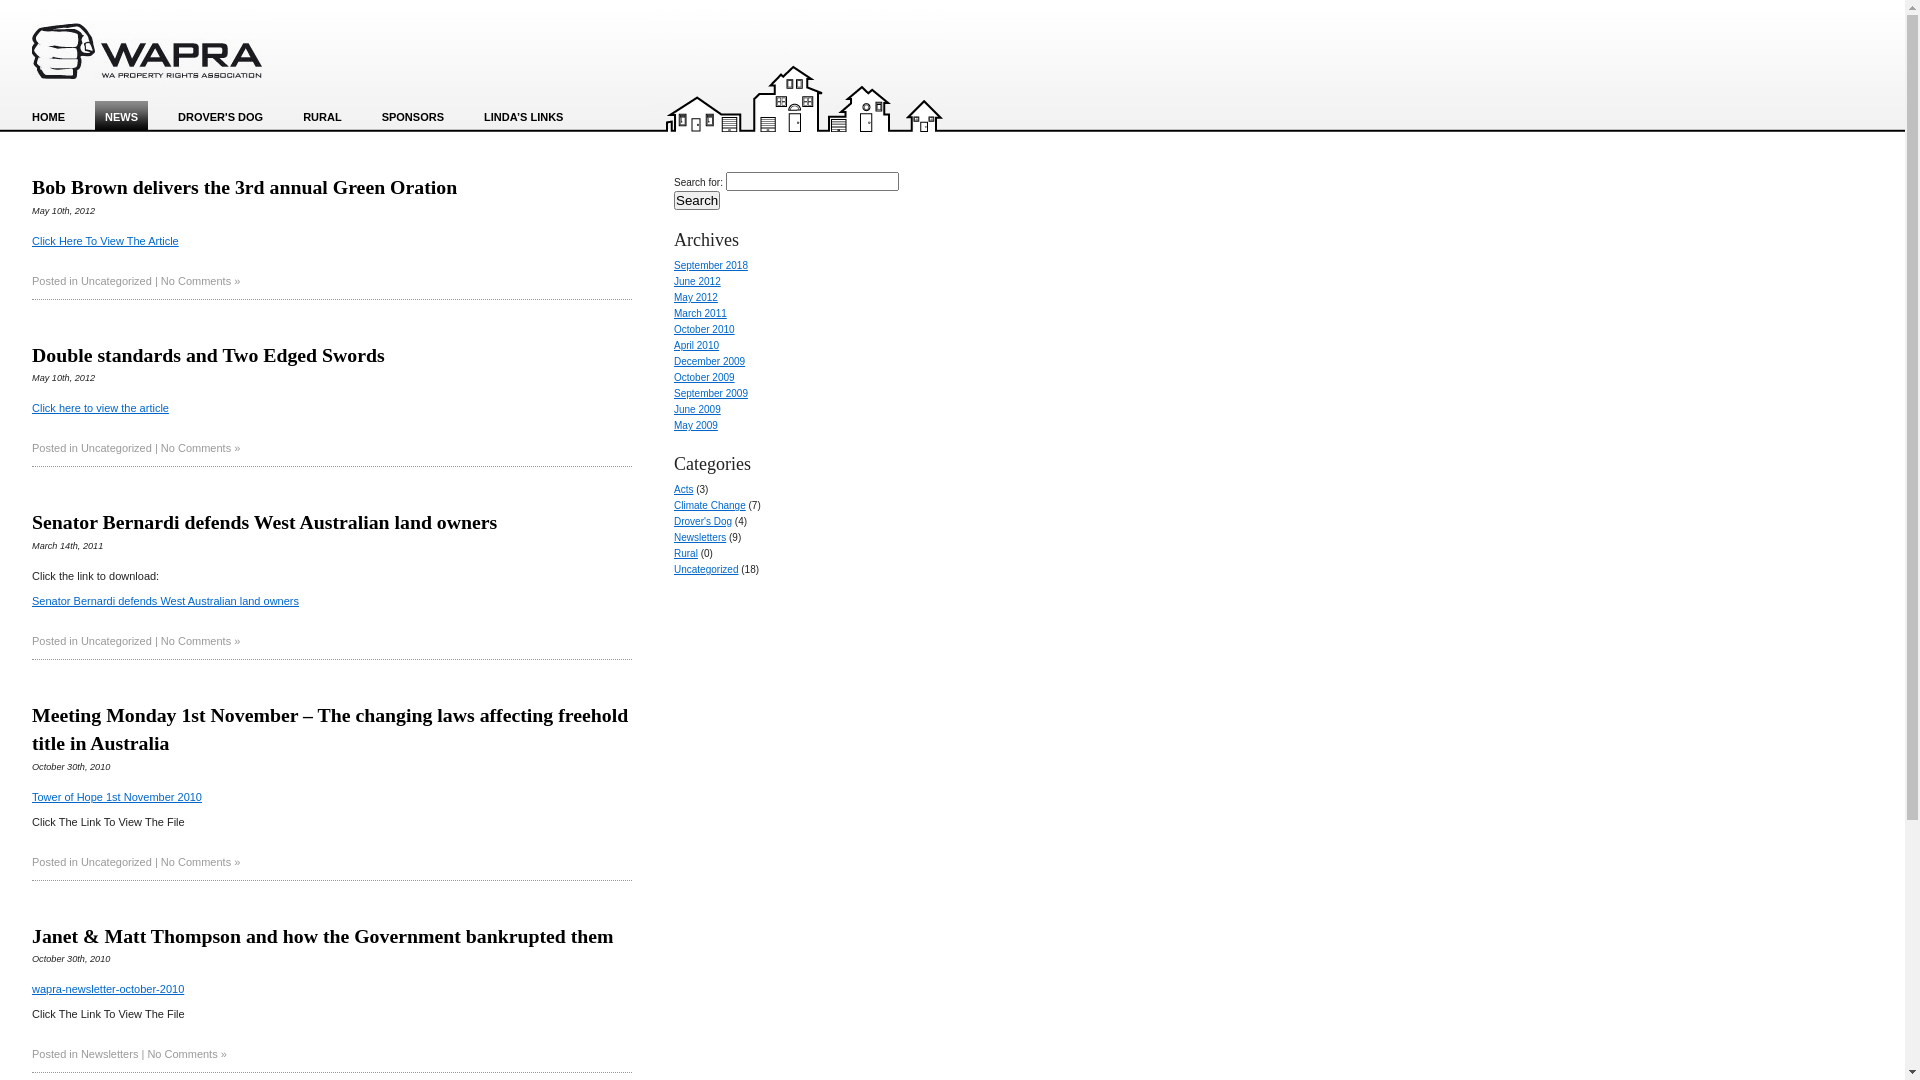 The image size is (1920, 1080). What do you see at coordinates (696, 346) in the screenshot?
I see `April 2010` at bounding box center [696, 346].